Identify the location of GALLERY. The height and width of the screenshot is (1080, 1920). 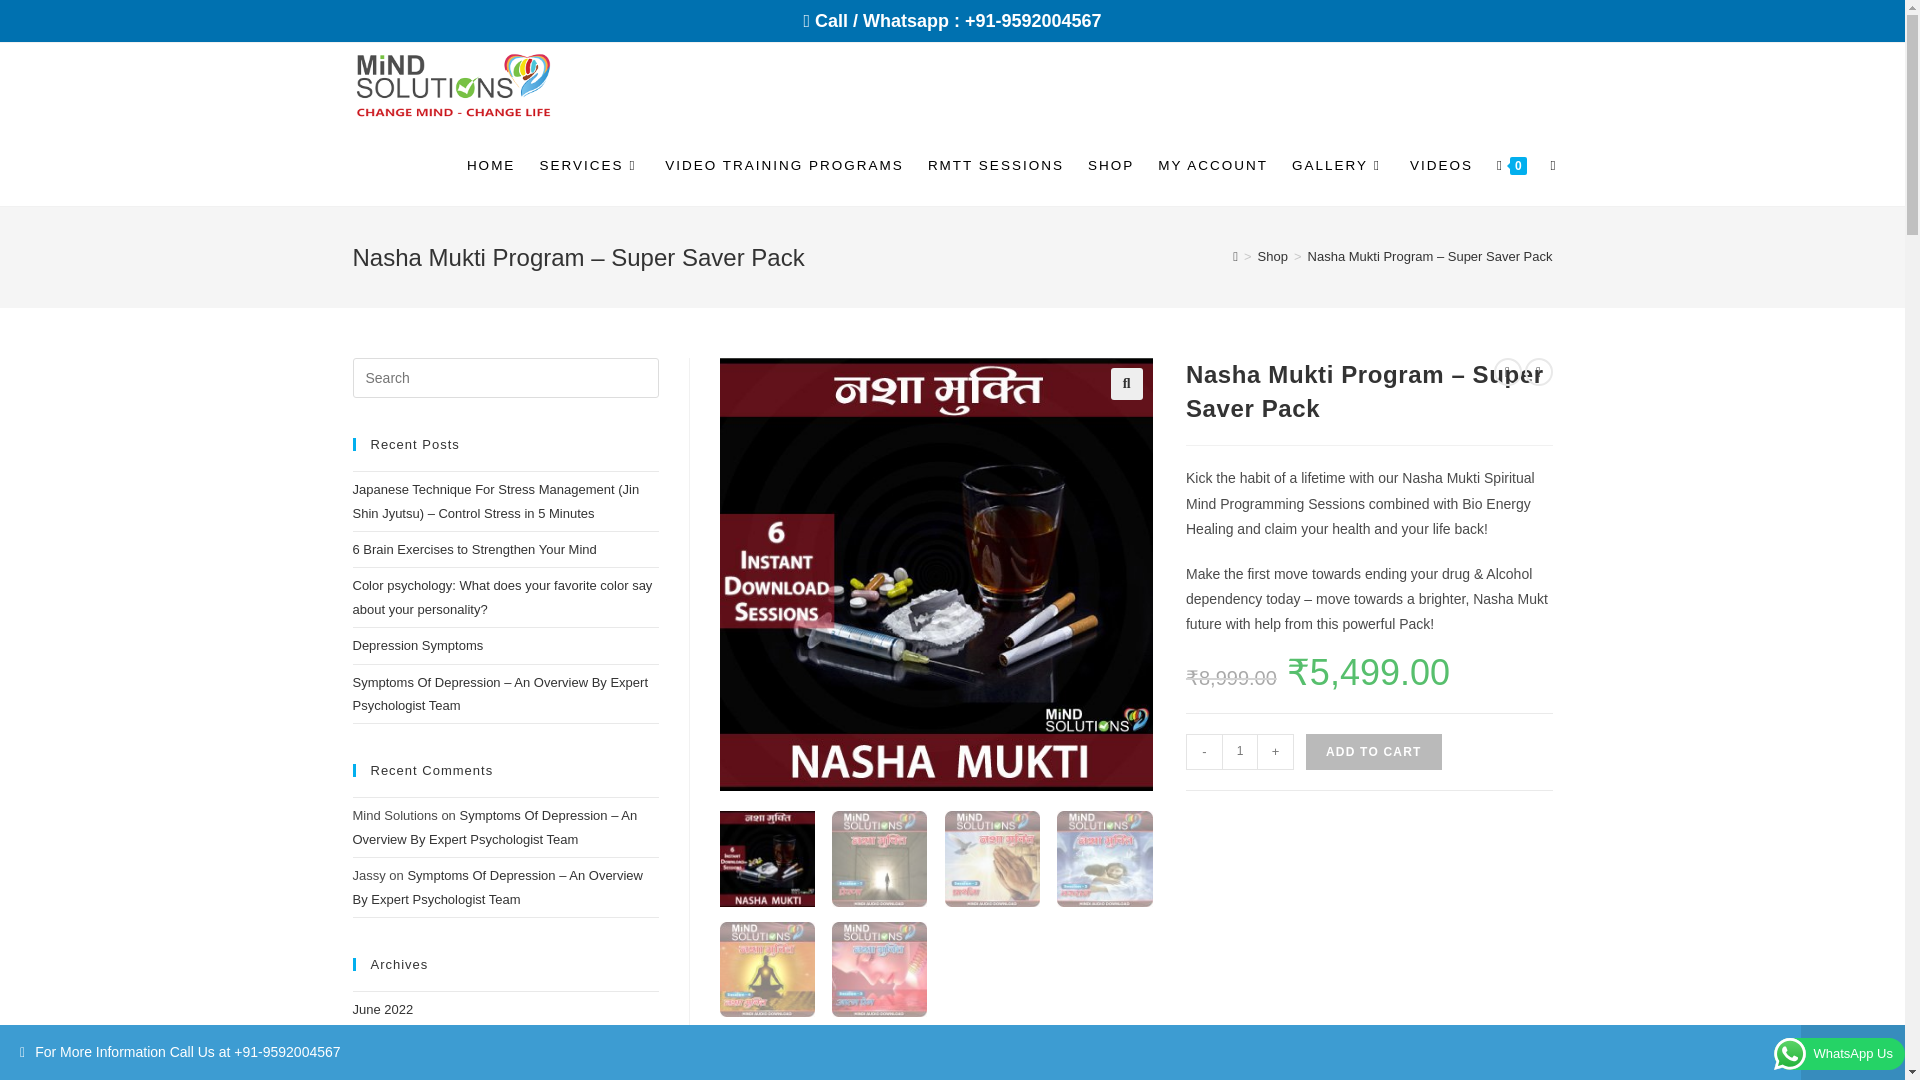
(1338, 166).